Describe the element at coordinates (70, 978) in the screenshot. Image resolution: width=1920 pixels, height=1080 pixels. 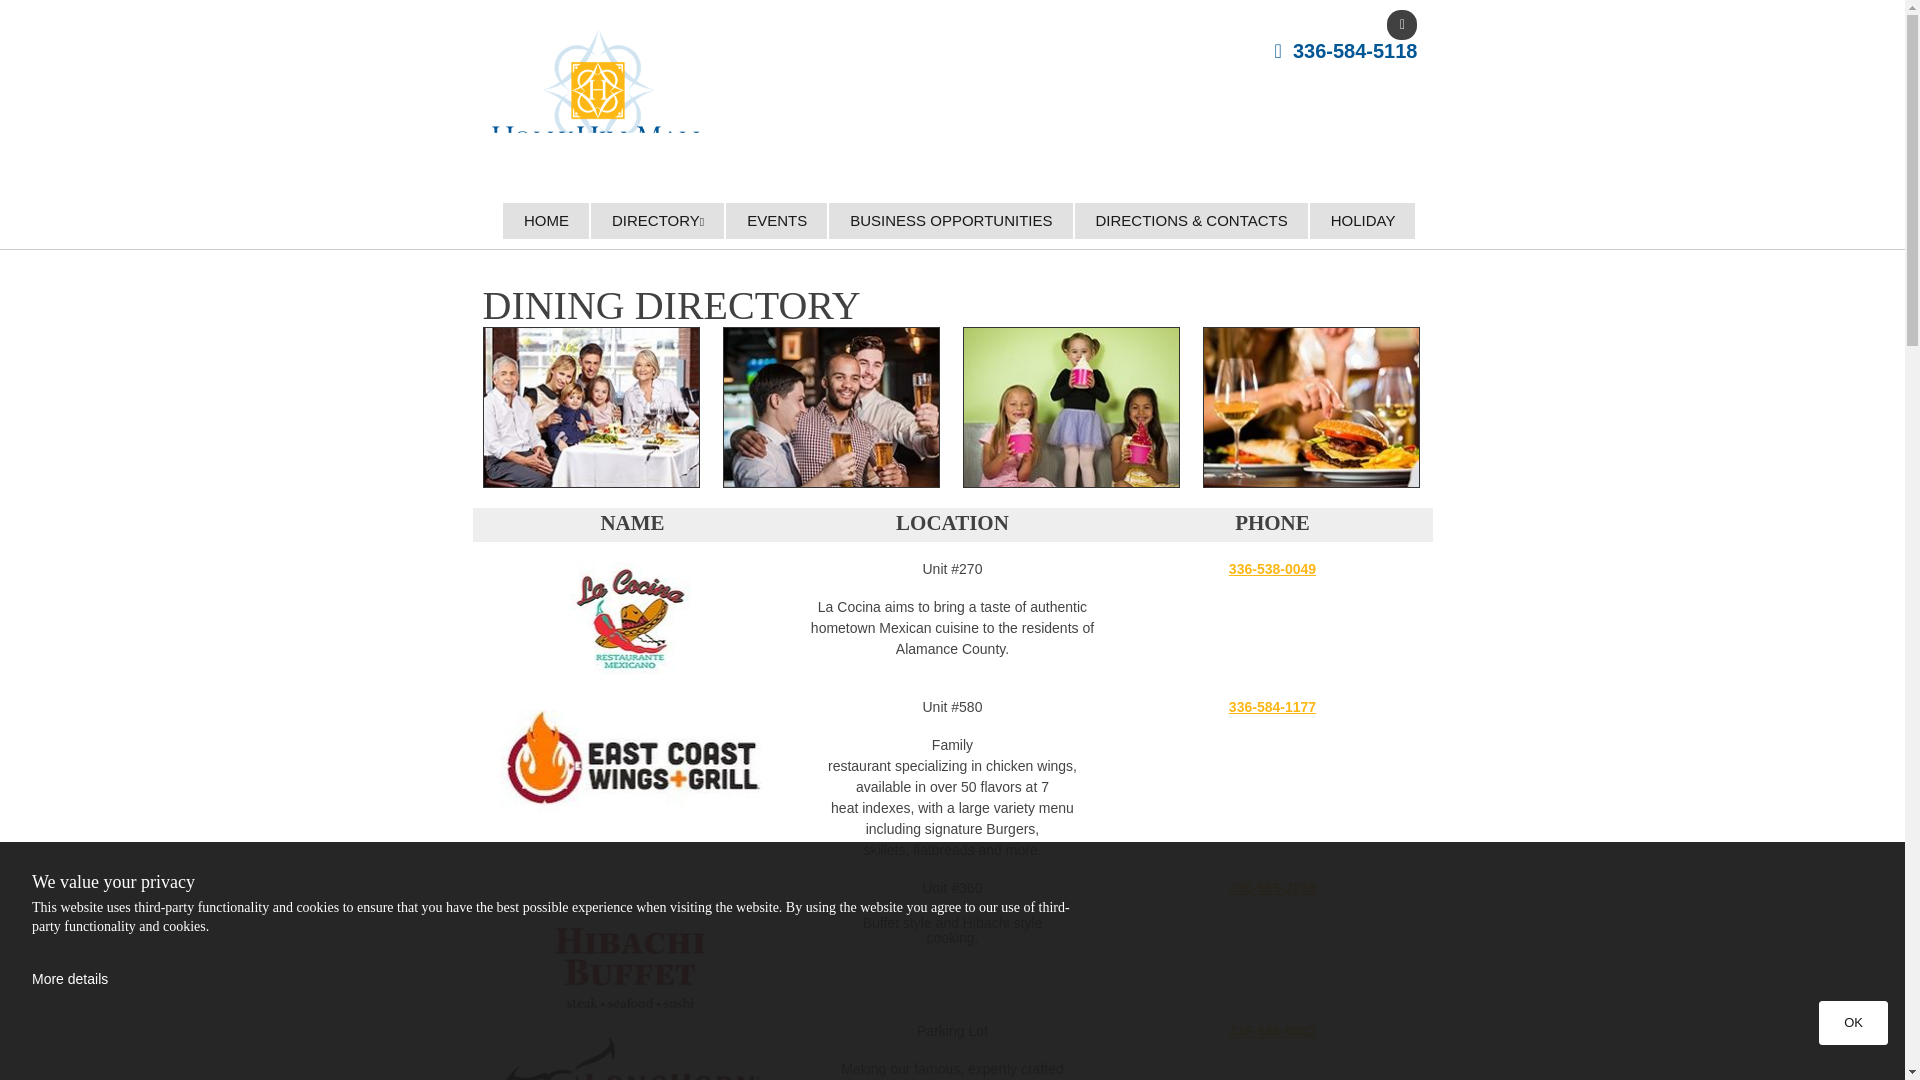
I see `More details` at that location.